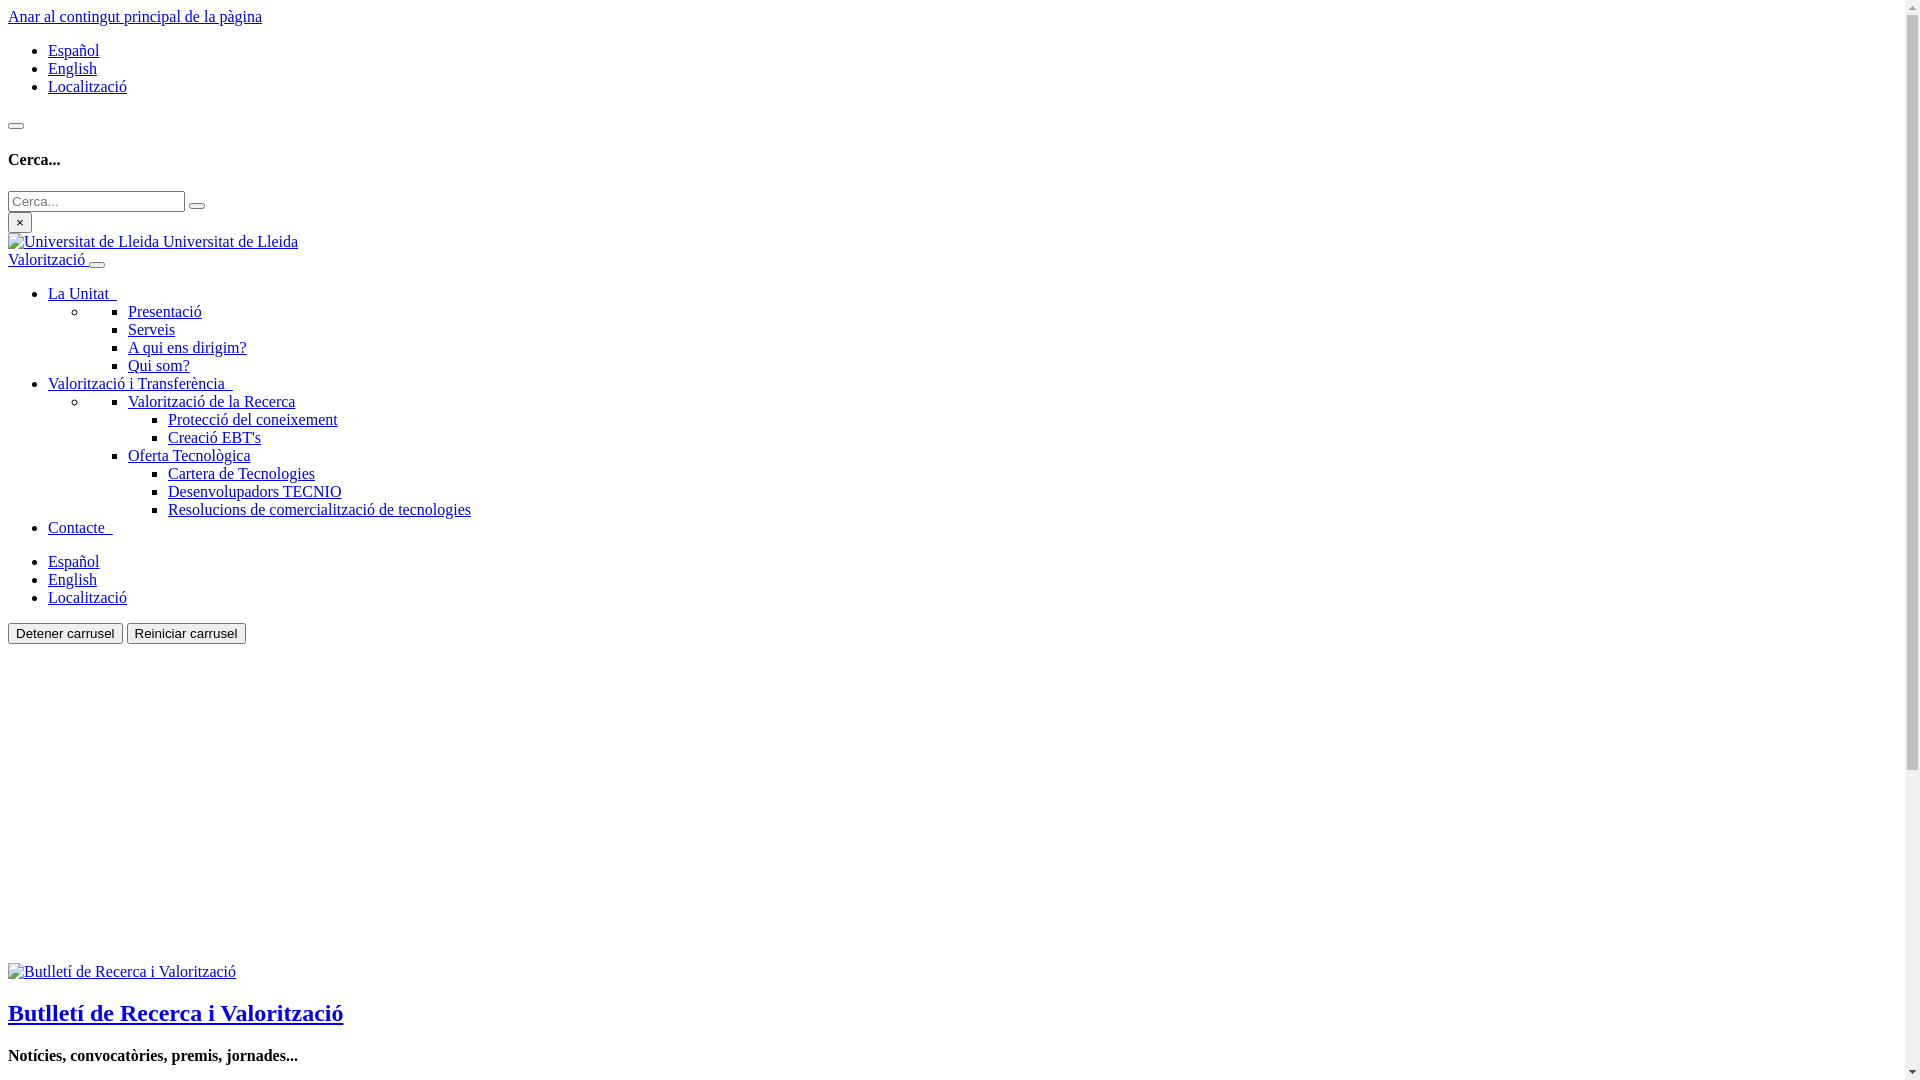  What do you see at coordinates (159, 365) in the screenshot?
I see `Qui som?` at bounding box center [159, 365].